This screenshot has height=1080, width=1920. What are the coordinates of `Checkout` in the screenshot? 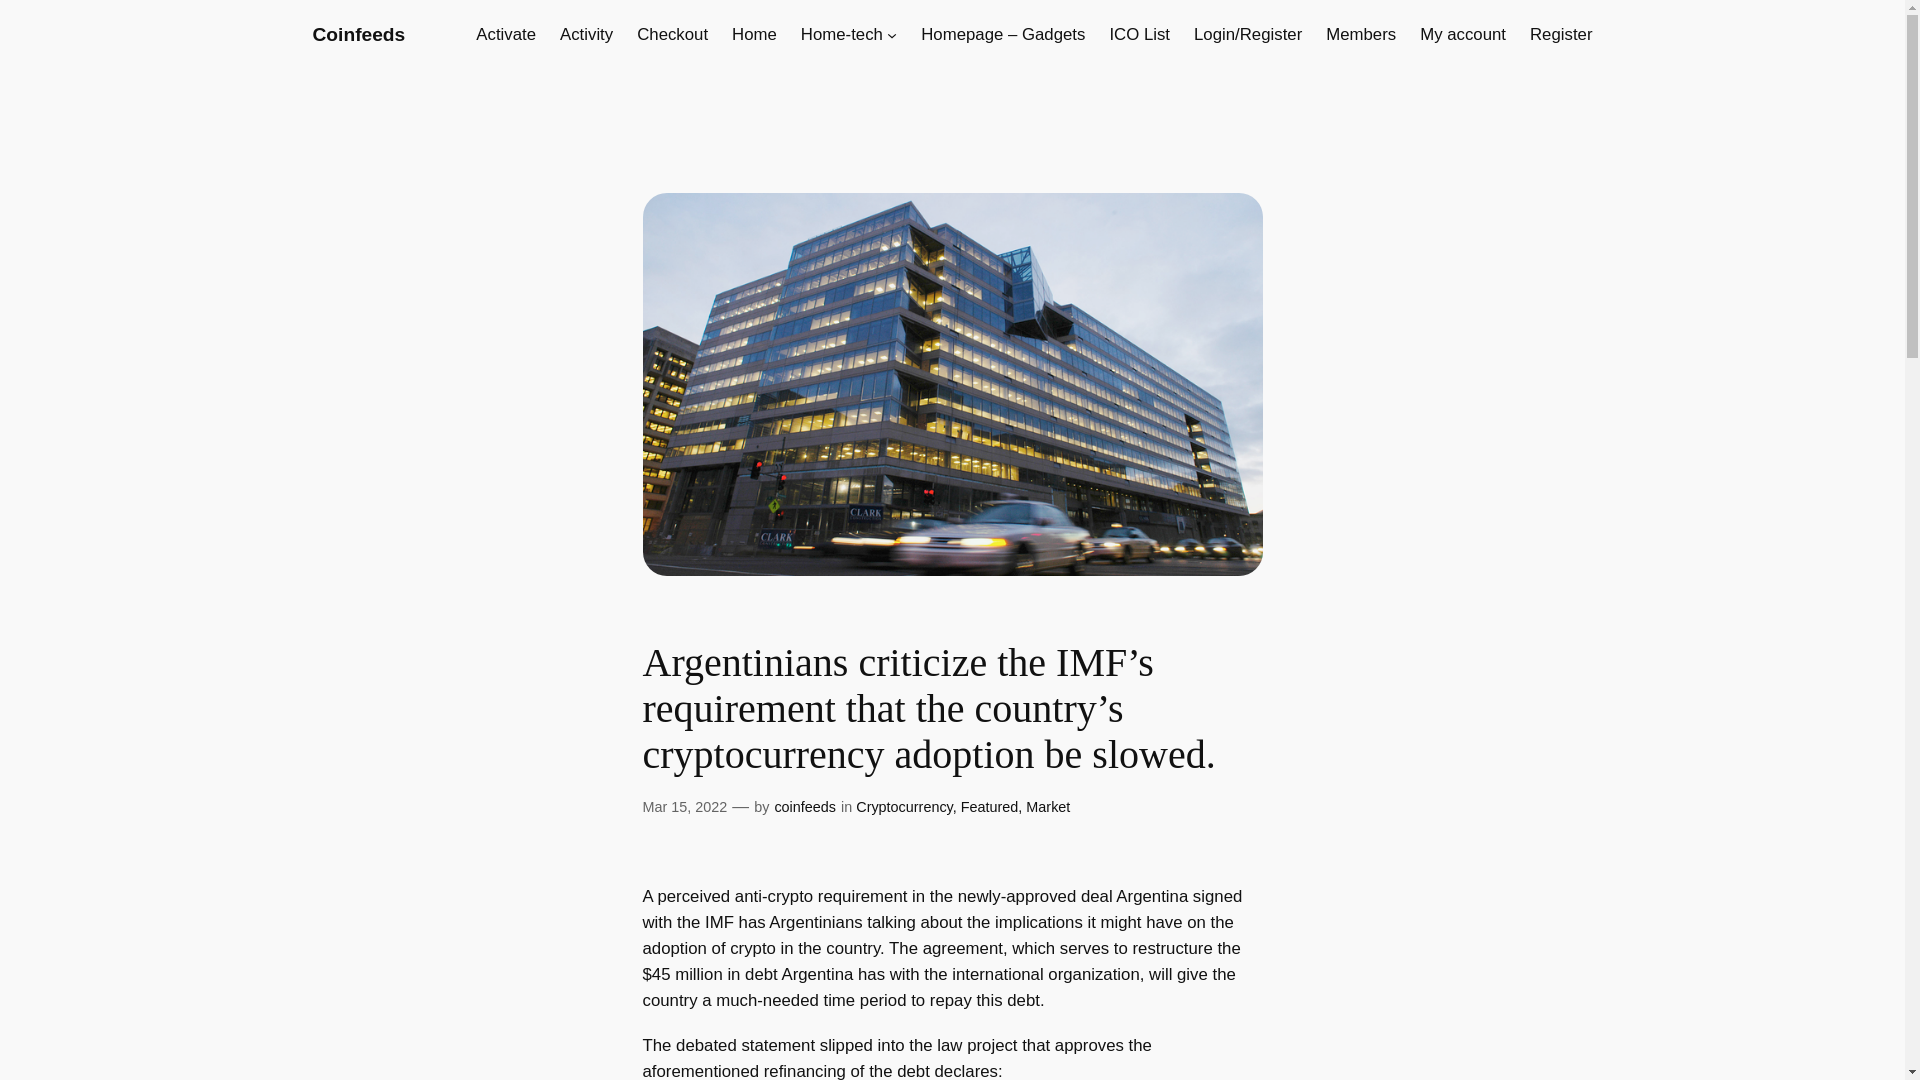 It's located at (672, 34).